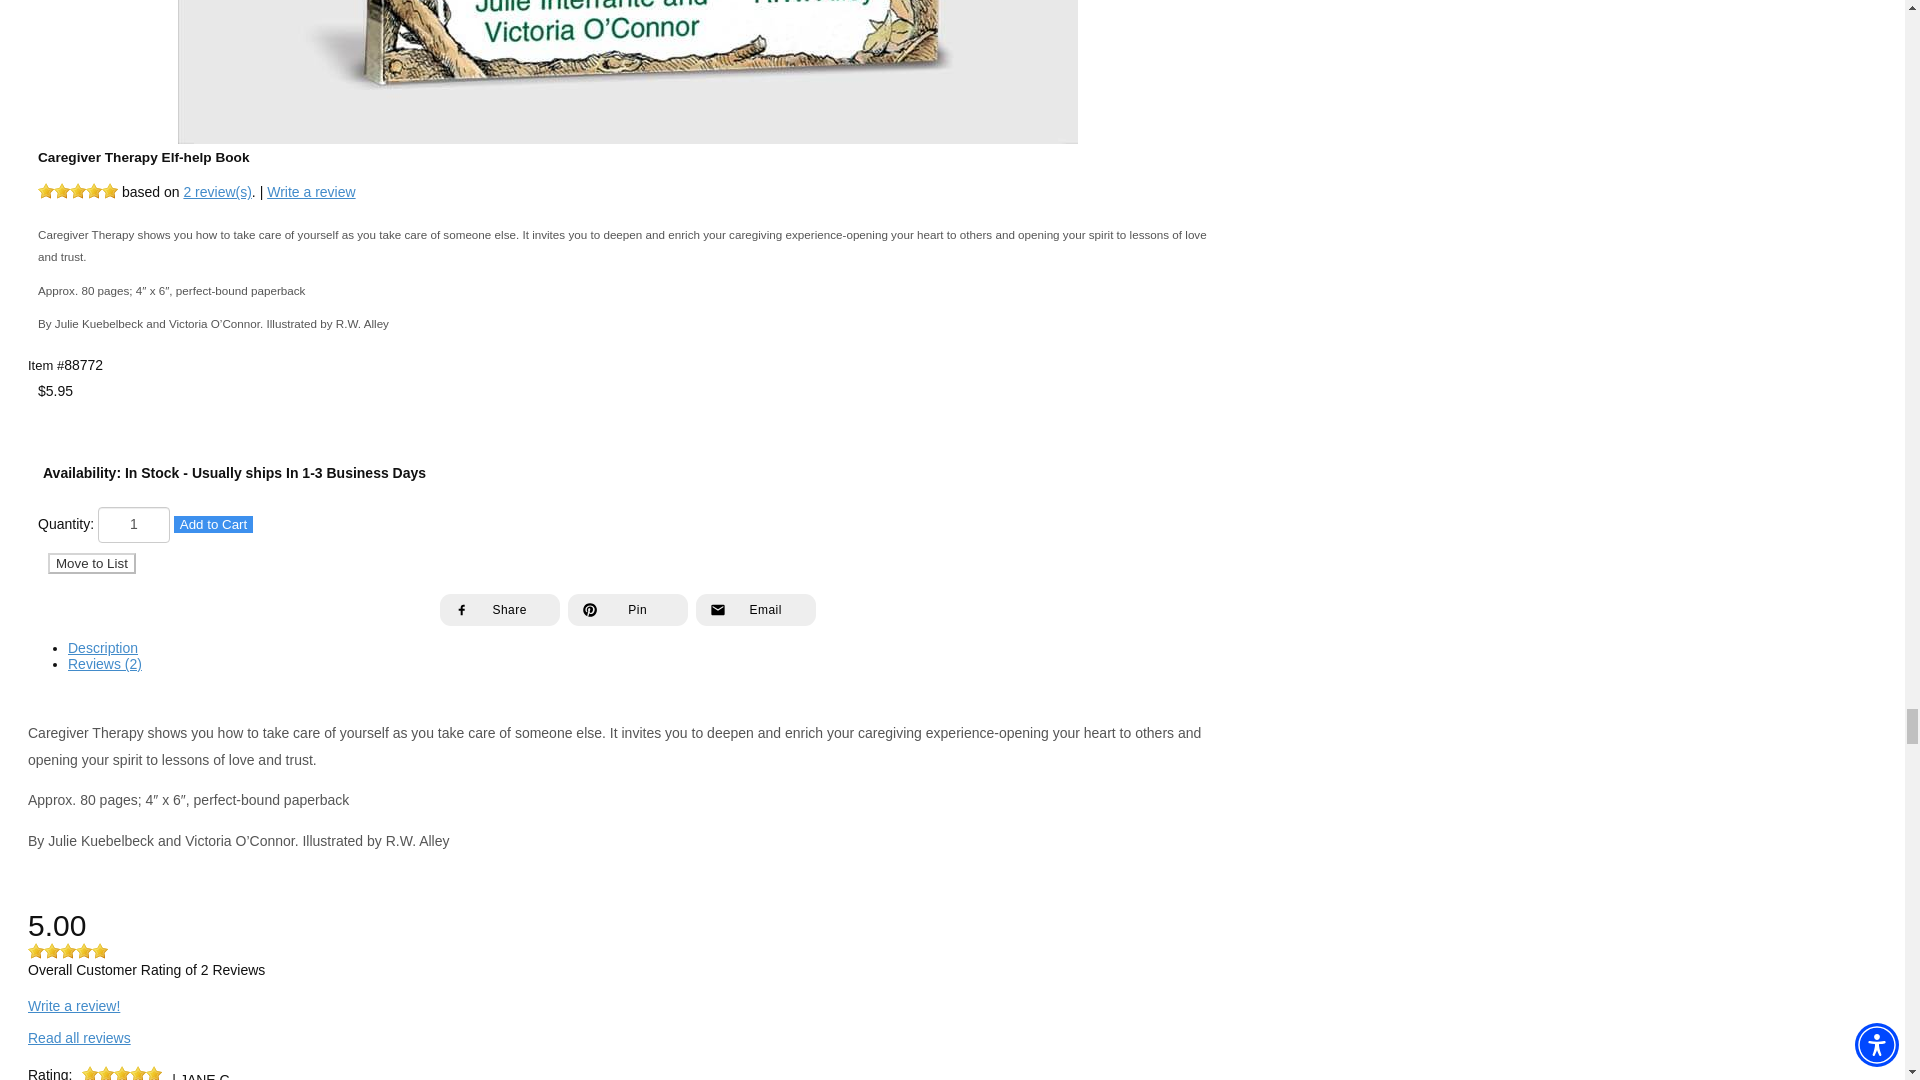 Image resolution: width=1920 pixels, height=1080 pixels. What do you see at coordinates (214, 524) in the screenshot?
I see `Add to Cart` at bounding box center [214, 524].